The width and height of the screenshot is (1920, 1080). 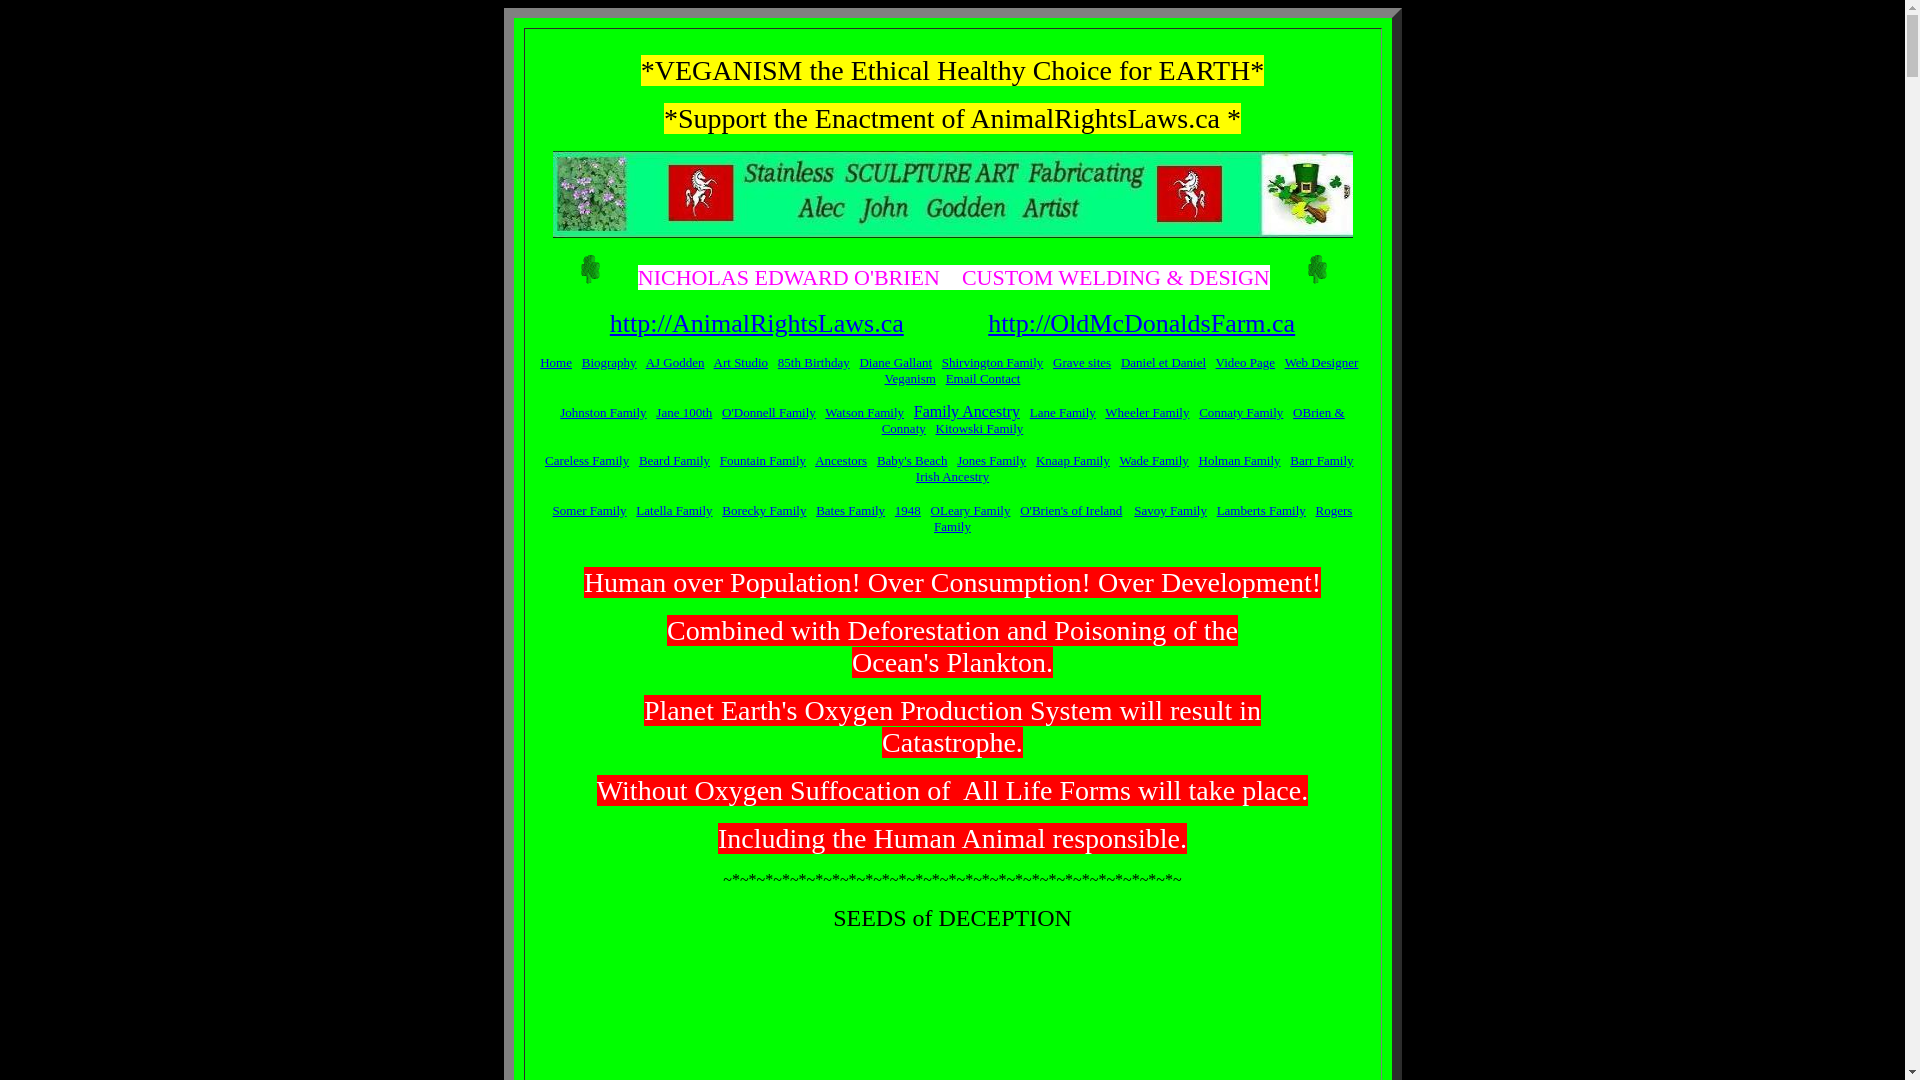 What do you see at coordinates (590, 510) in the screenshot?
I see `Somer Family` at bounding box center [590, 510].